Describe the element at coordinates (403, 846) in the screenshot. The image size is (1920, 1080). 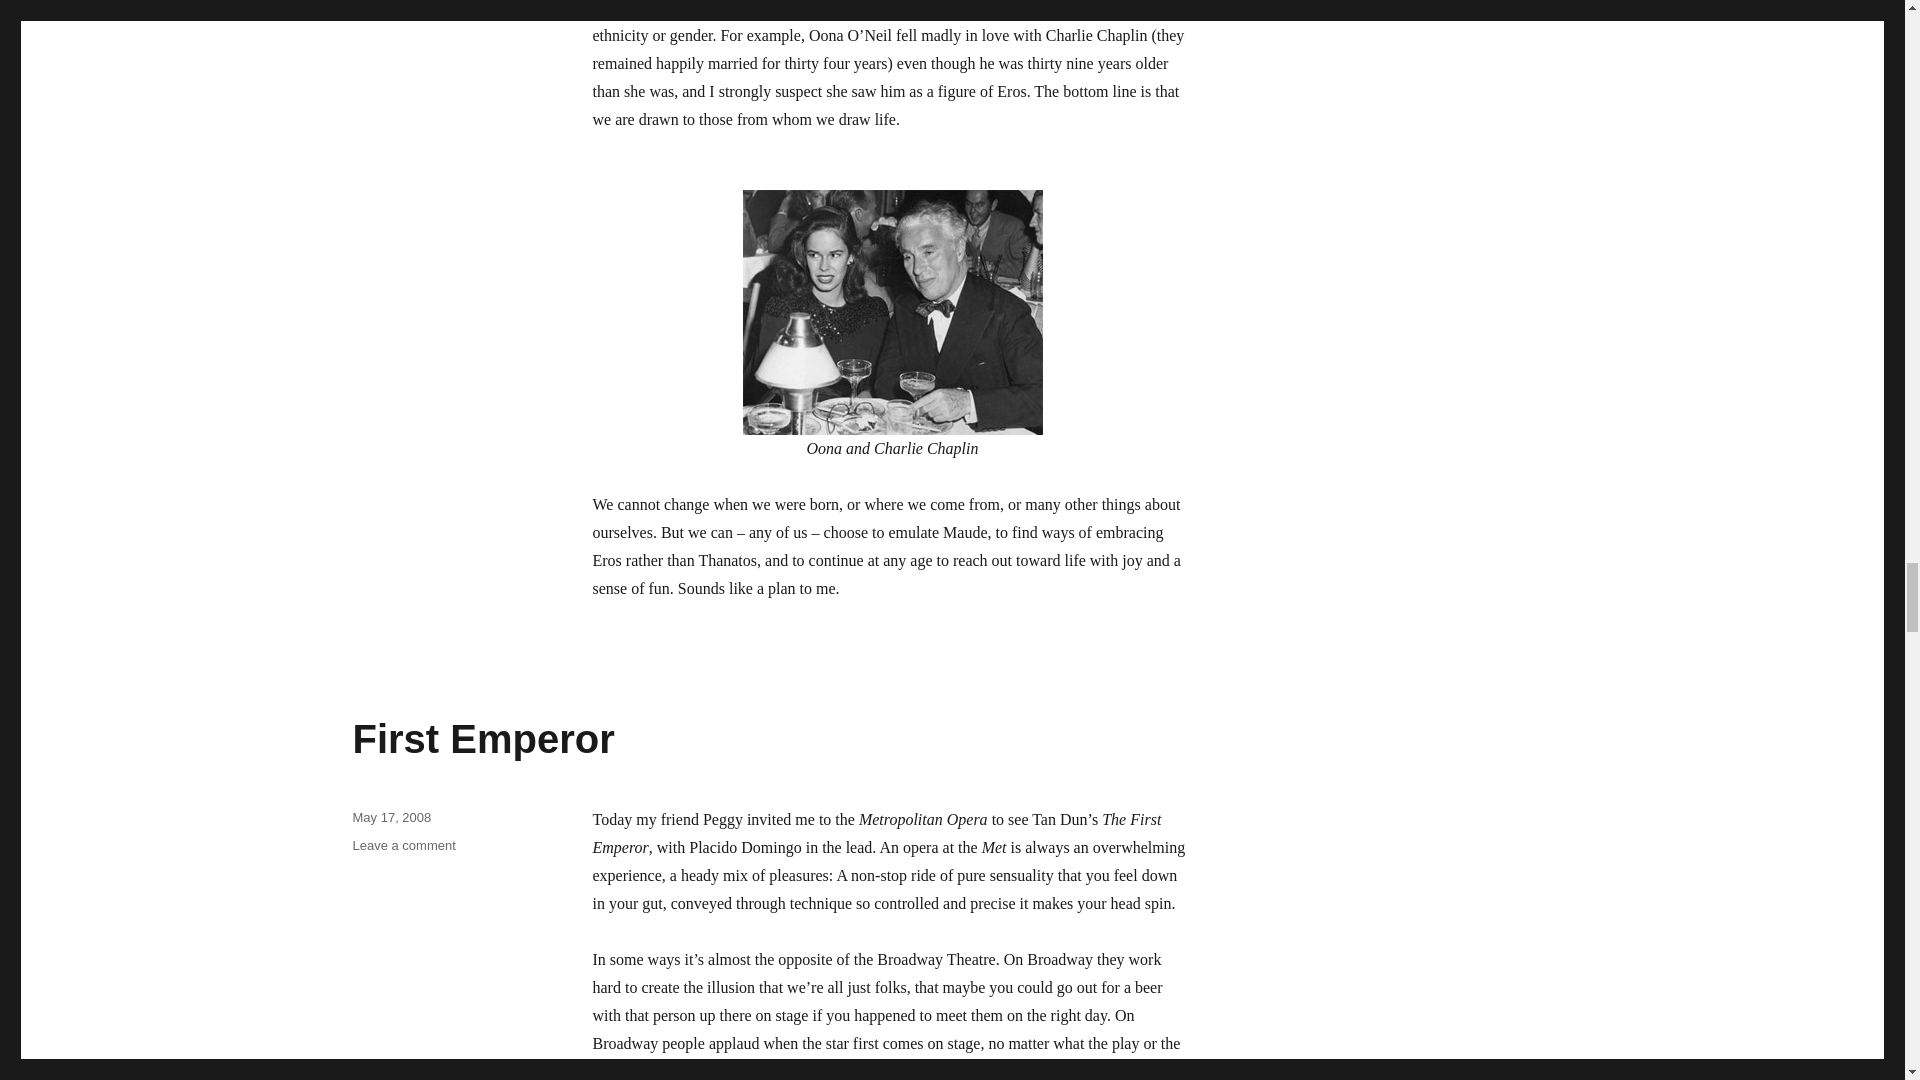
I see `First Emperor` at that location.